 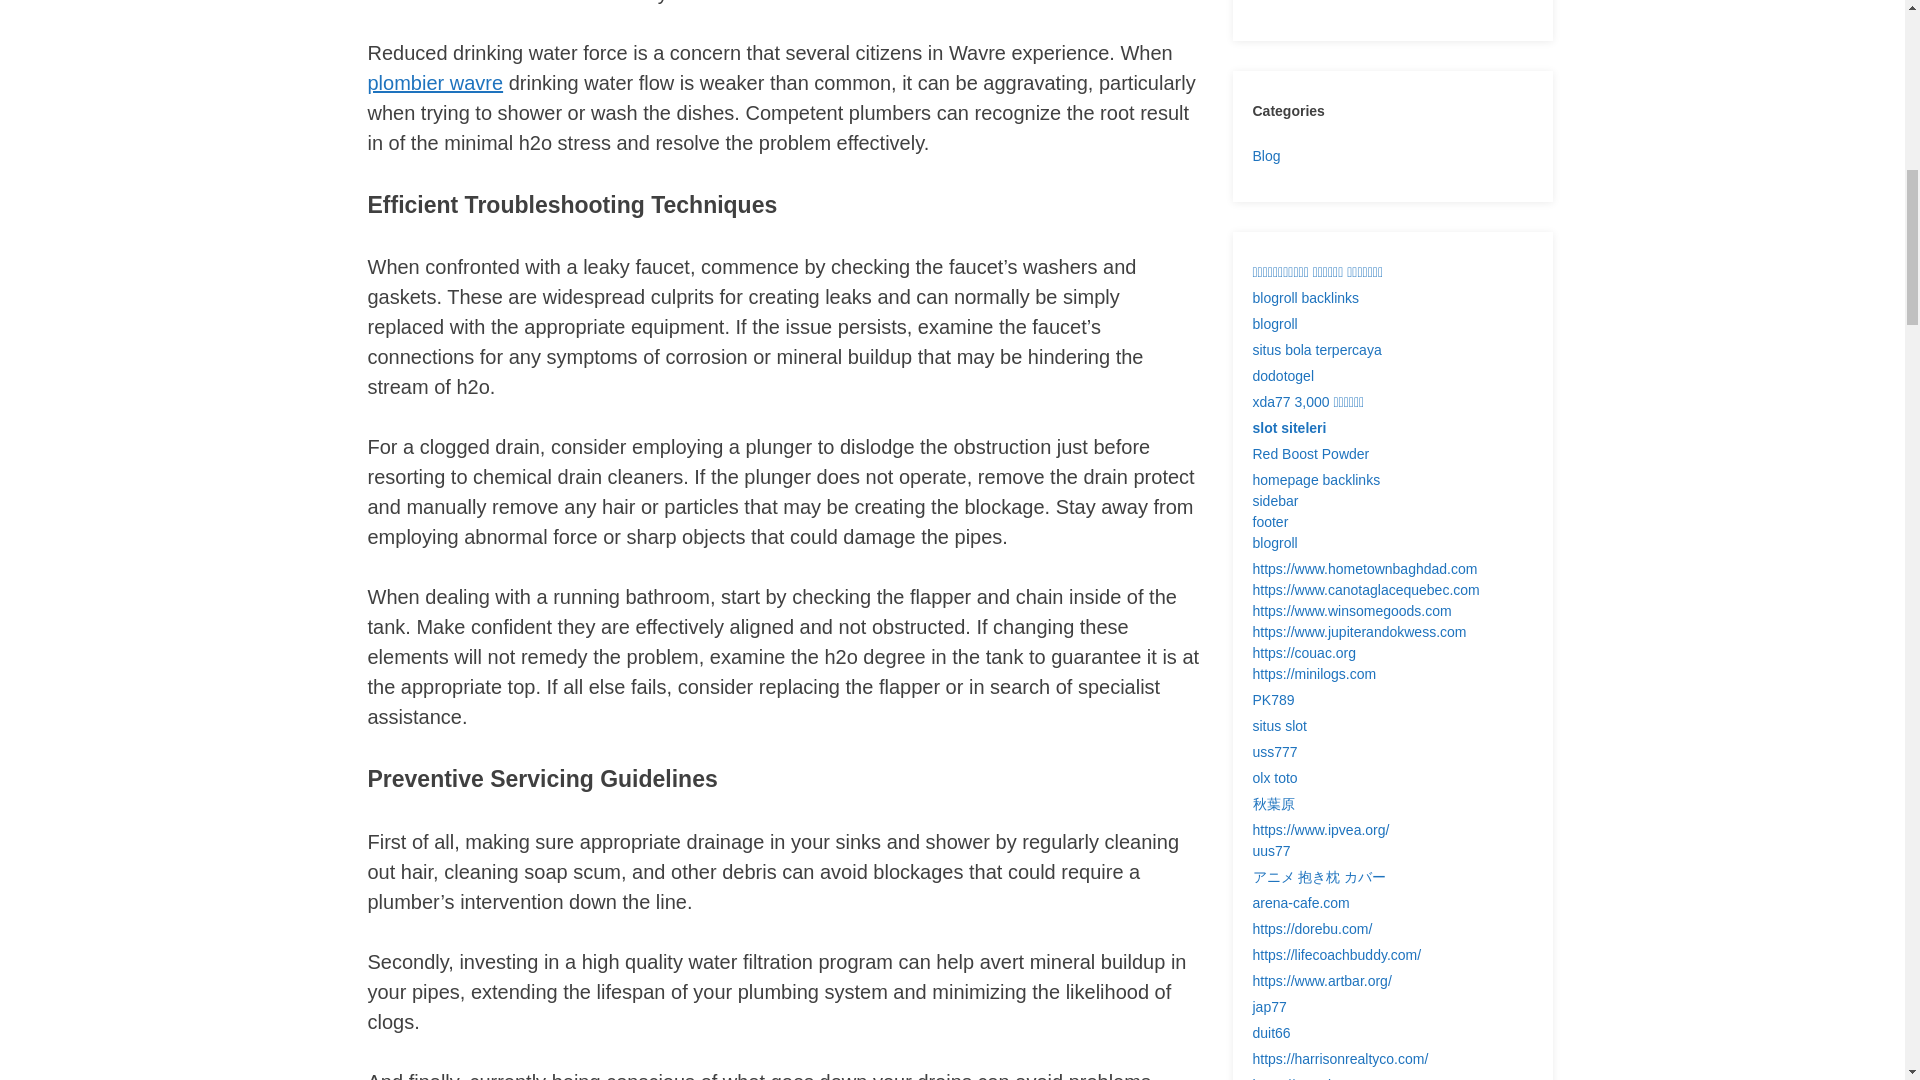 I want to click on dodotogel, so click(x=1282, y=376).